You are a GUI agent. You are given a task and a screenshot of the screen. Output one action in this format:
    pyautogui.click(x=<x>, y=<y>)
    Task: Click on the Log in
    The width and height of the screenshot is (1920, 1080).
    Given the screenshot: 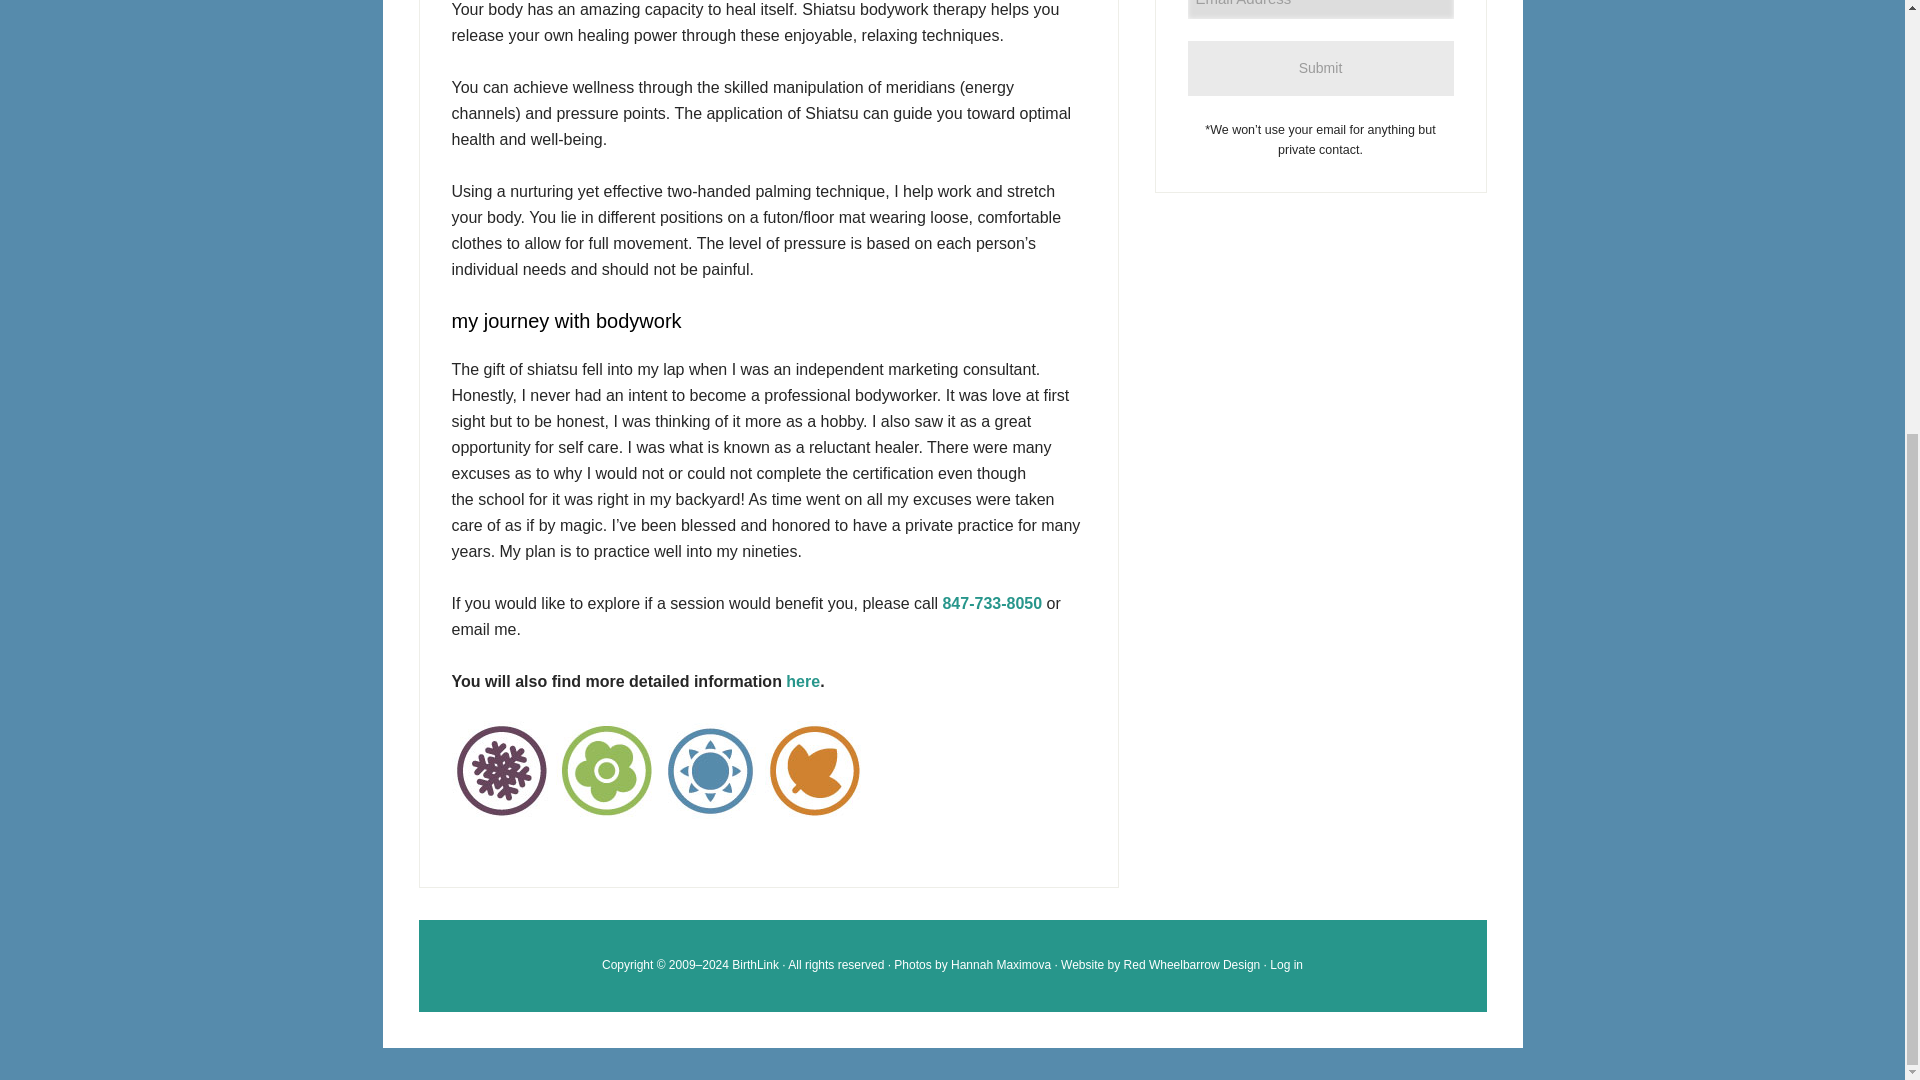 What is the action you would take?
    pyautogui.click(x=1286, y=964)
    